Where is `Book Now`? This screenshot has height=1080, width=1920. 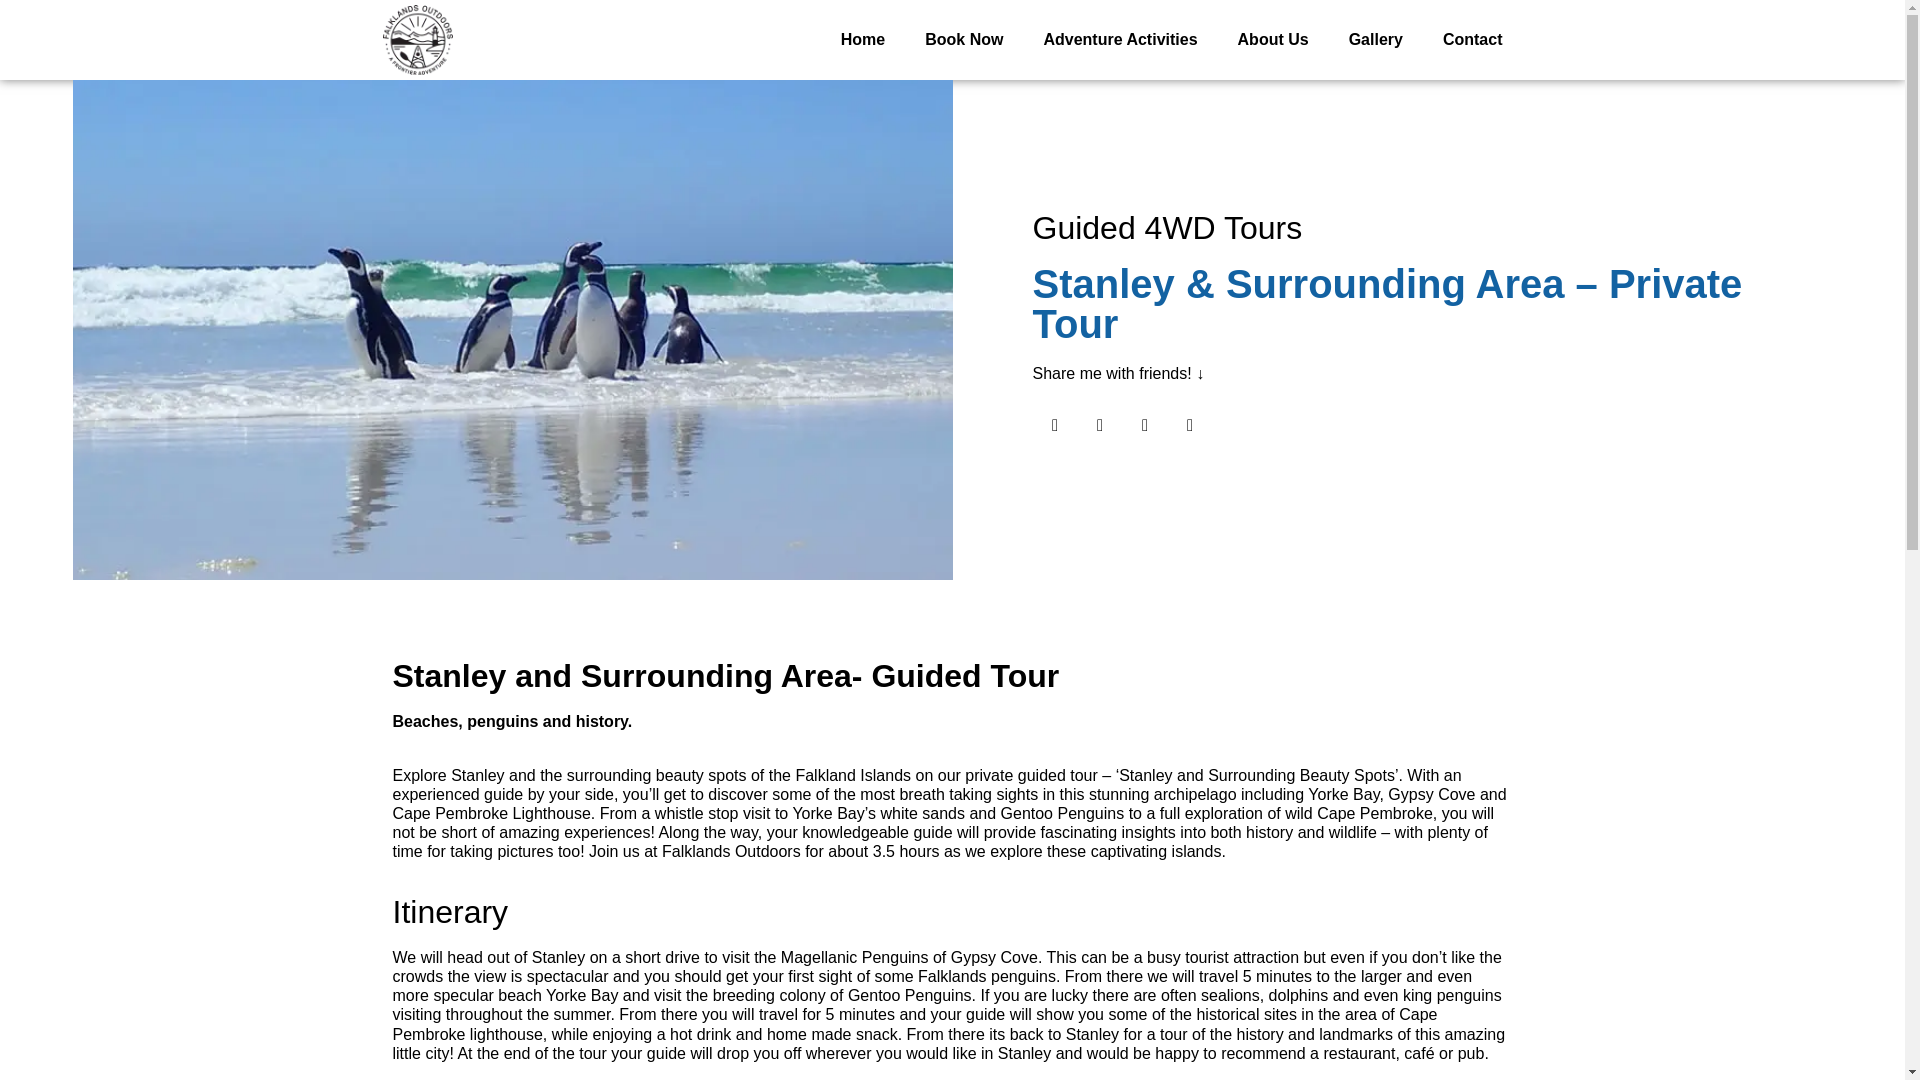
Book Now is located at coordinates (964, 40).